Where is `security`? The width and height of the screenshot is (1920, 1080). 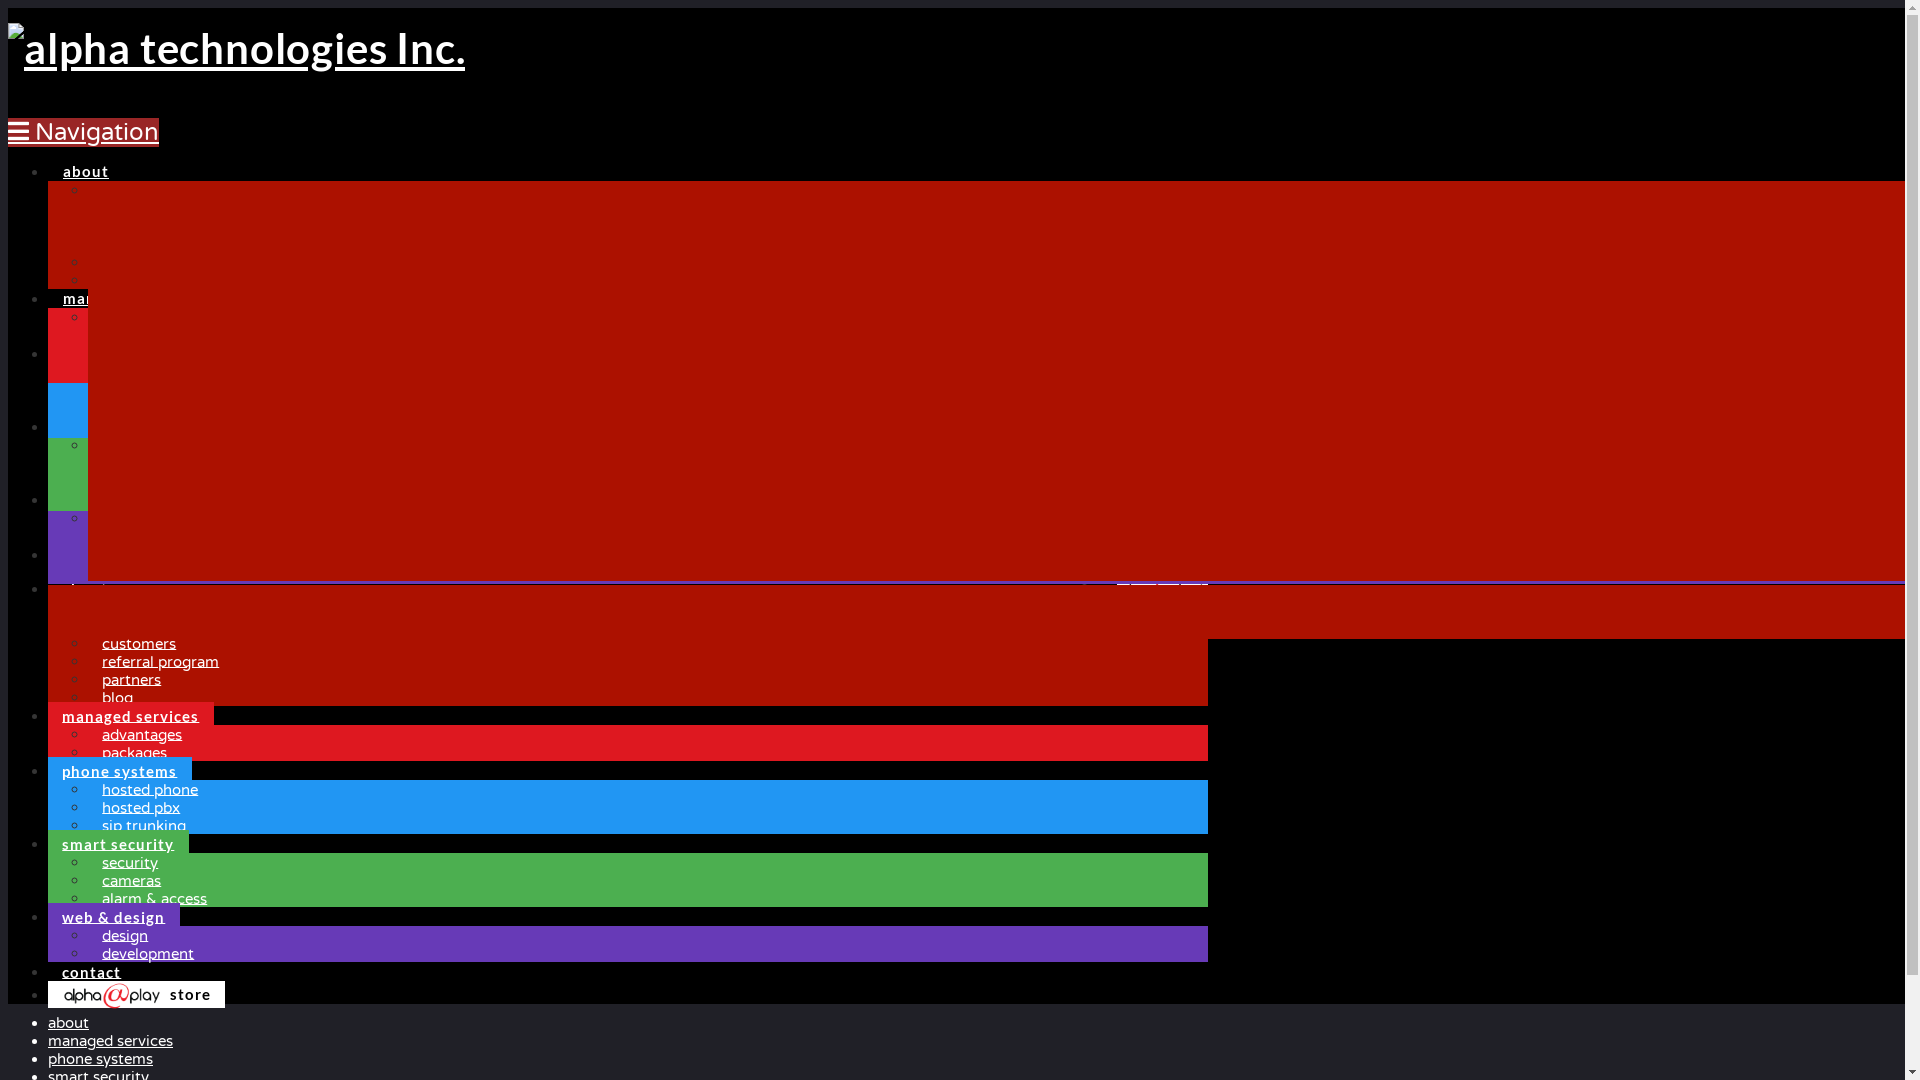
security is located at coordinates (116, 445).